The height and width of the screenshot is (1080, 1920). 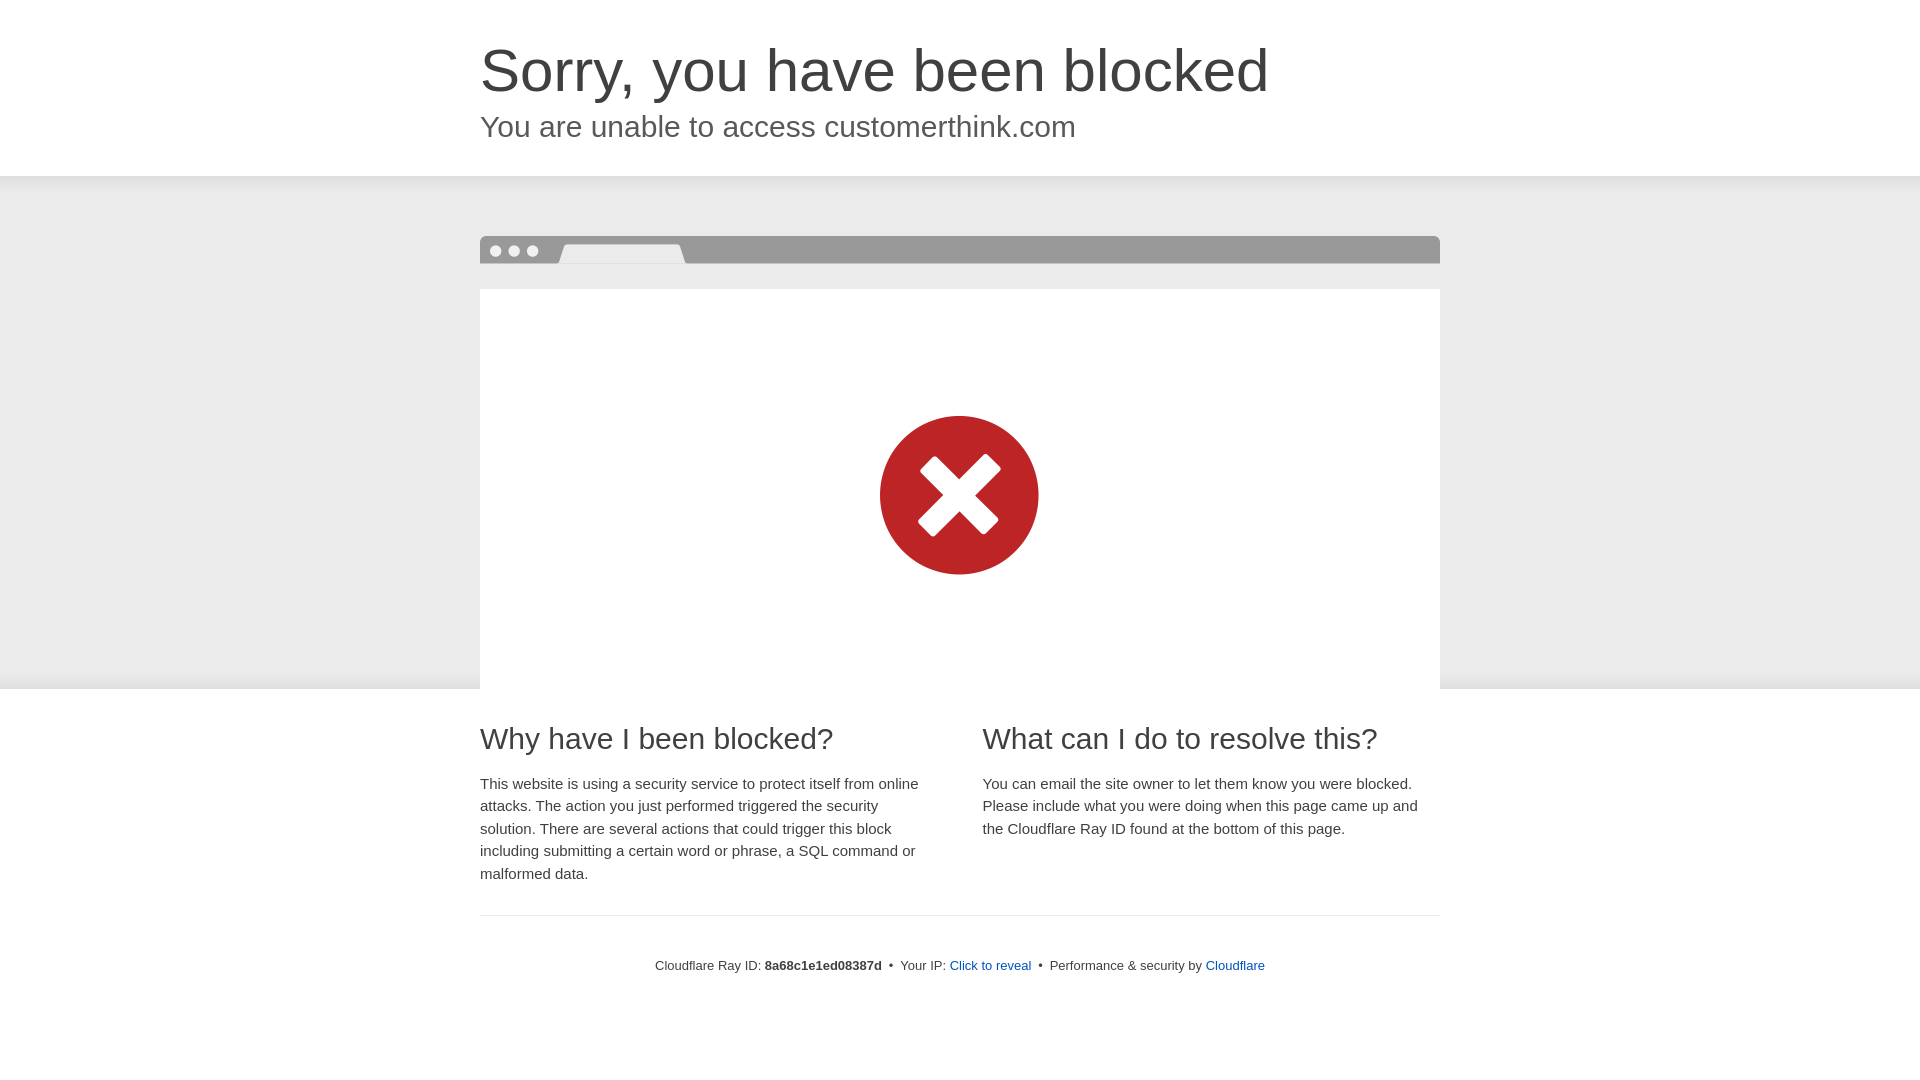 I want to click on Cloudflare, so click(x=1235, y=965).